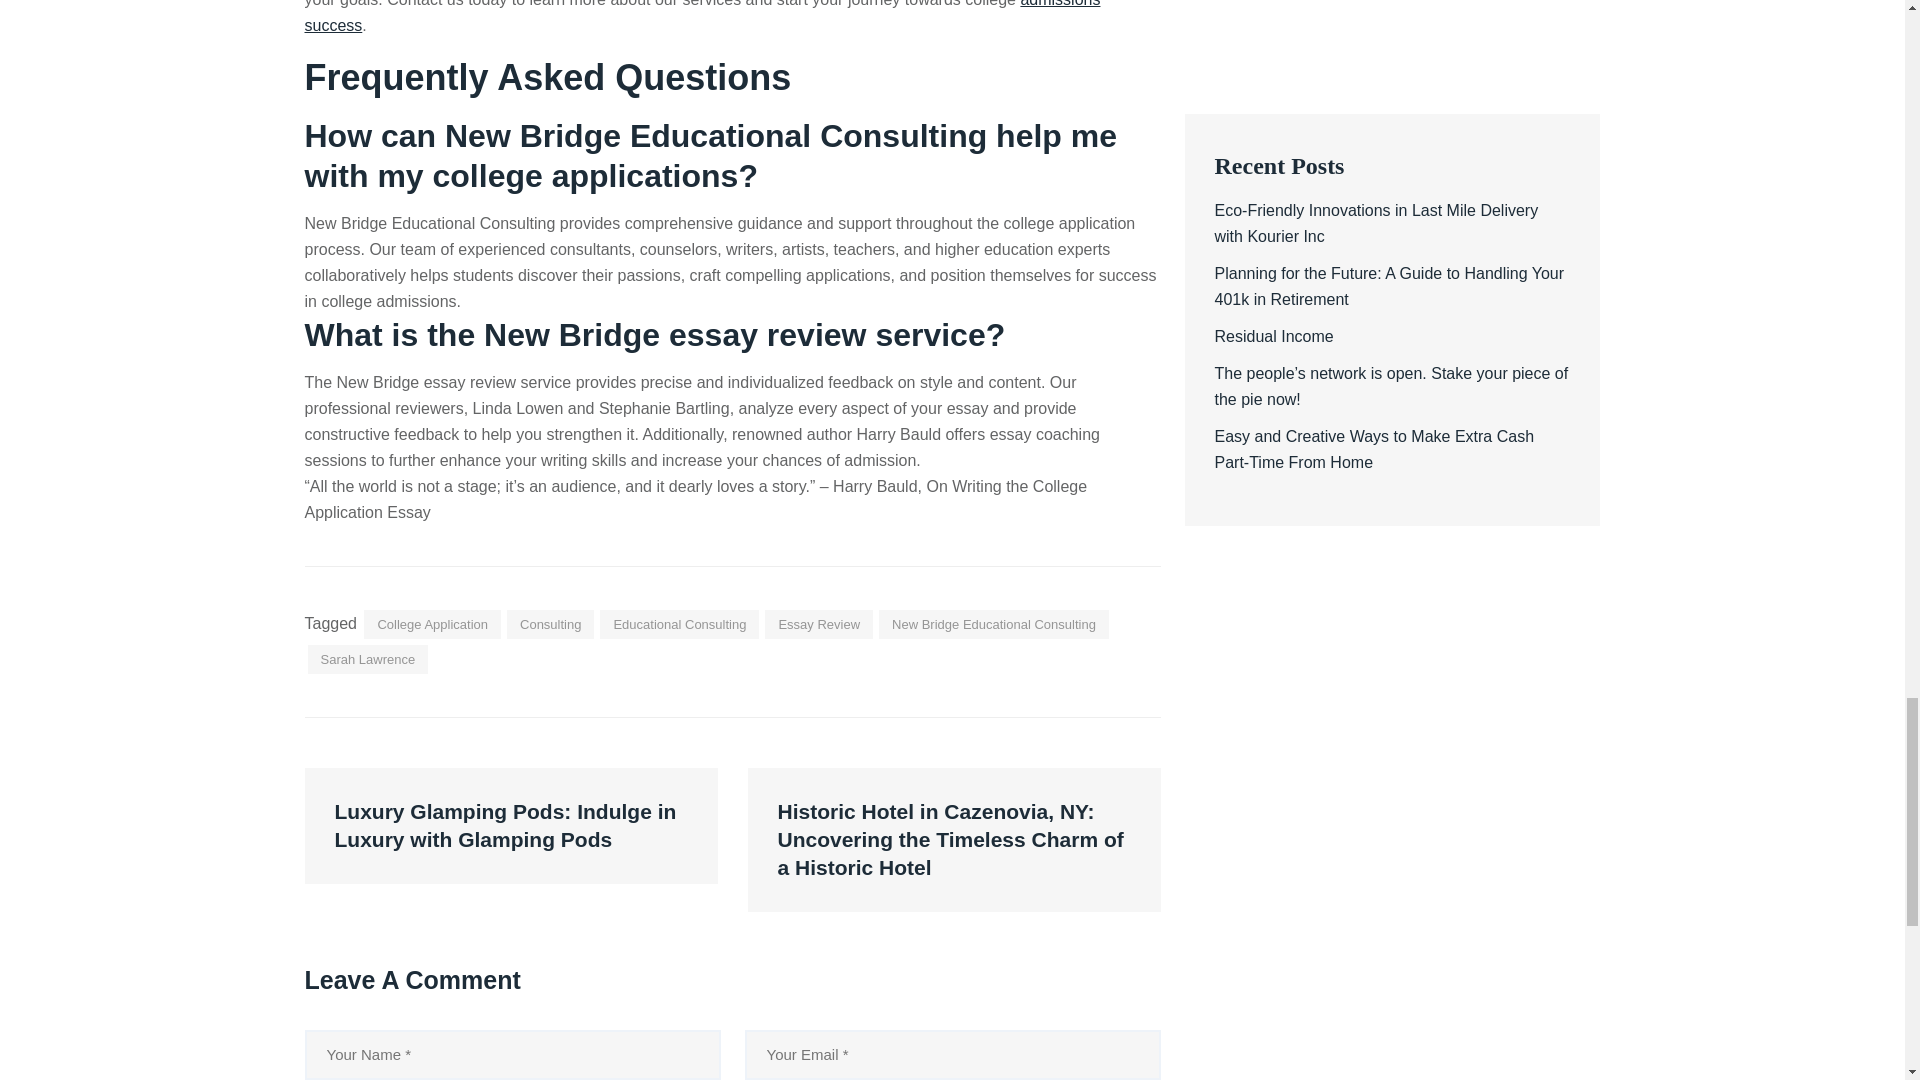 The width and height of the screenshot is (1920, 1080). What do you see at coordinates (818, 624) in the screenshot?
I see `Essay Review` at bounding box center [818, 624].